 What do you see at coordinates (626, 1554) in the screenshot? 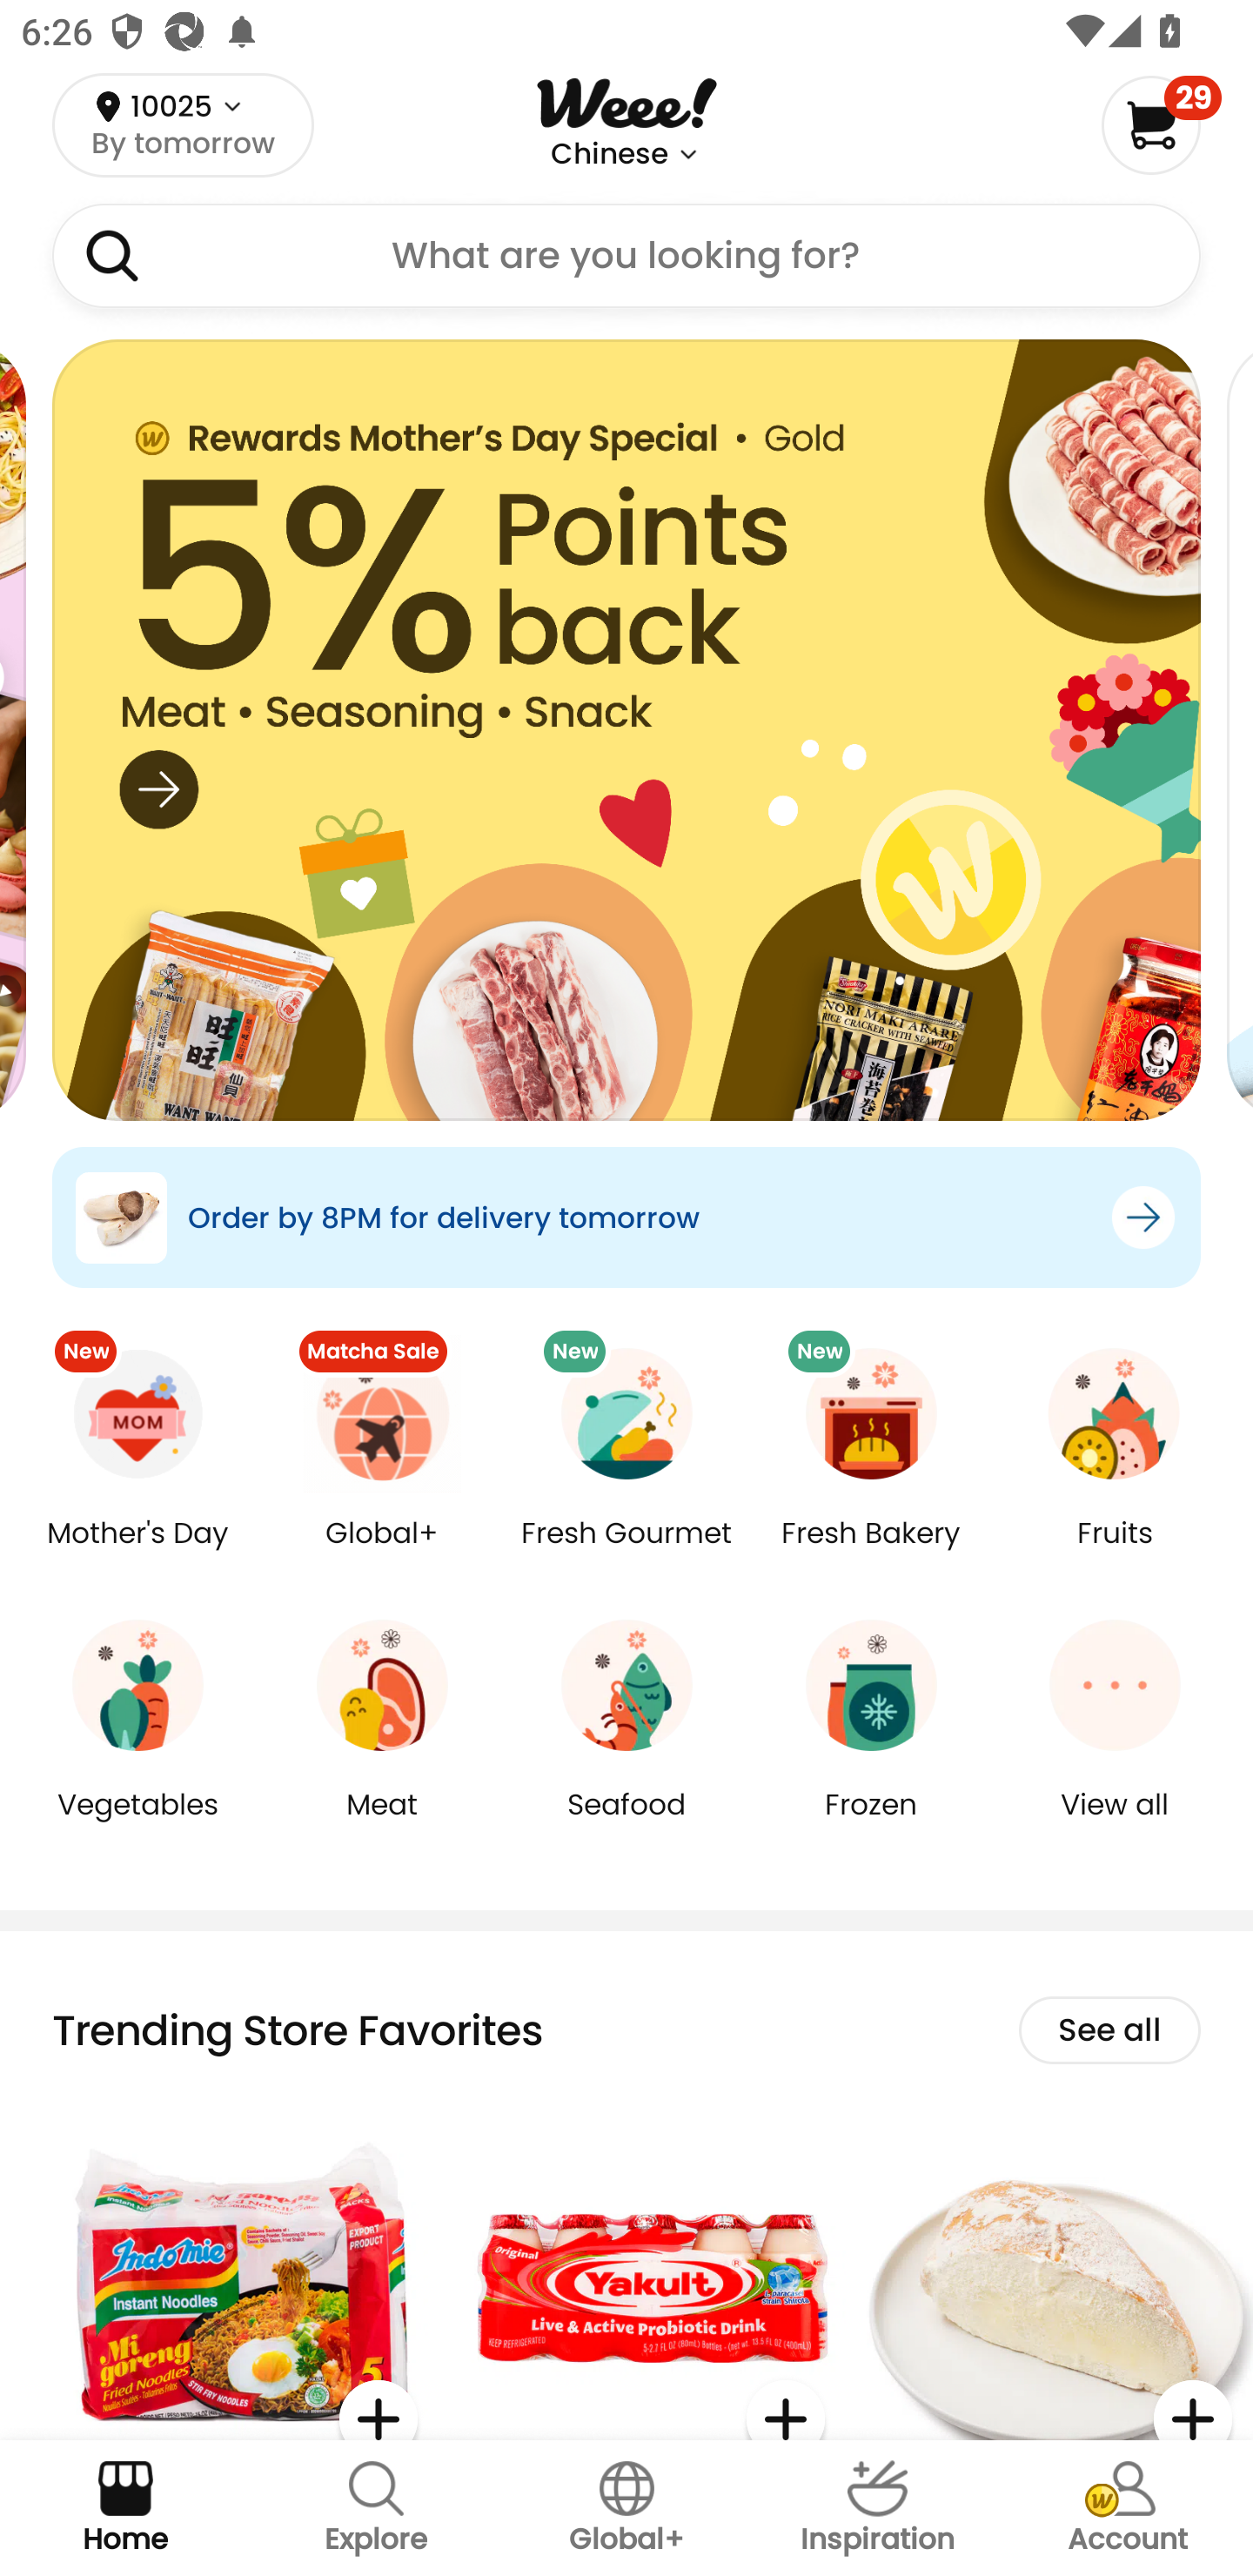
I see `Fresh Gourmet` at bounding box center [626, 1554].